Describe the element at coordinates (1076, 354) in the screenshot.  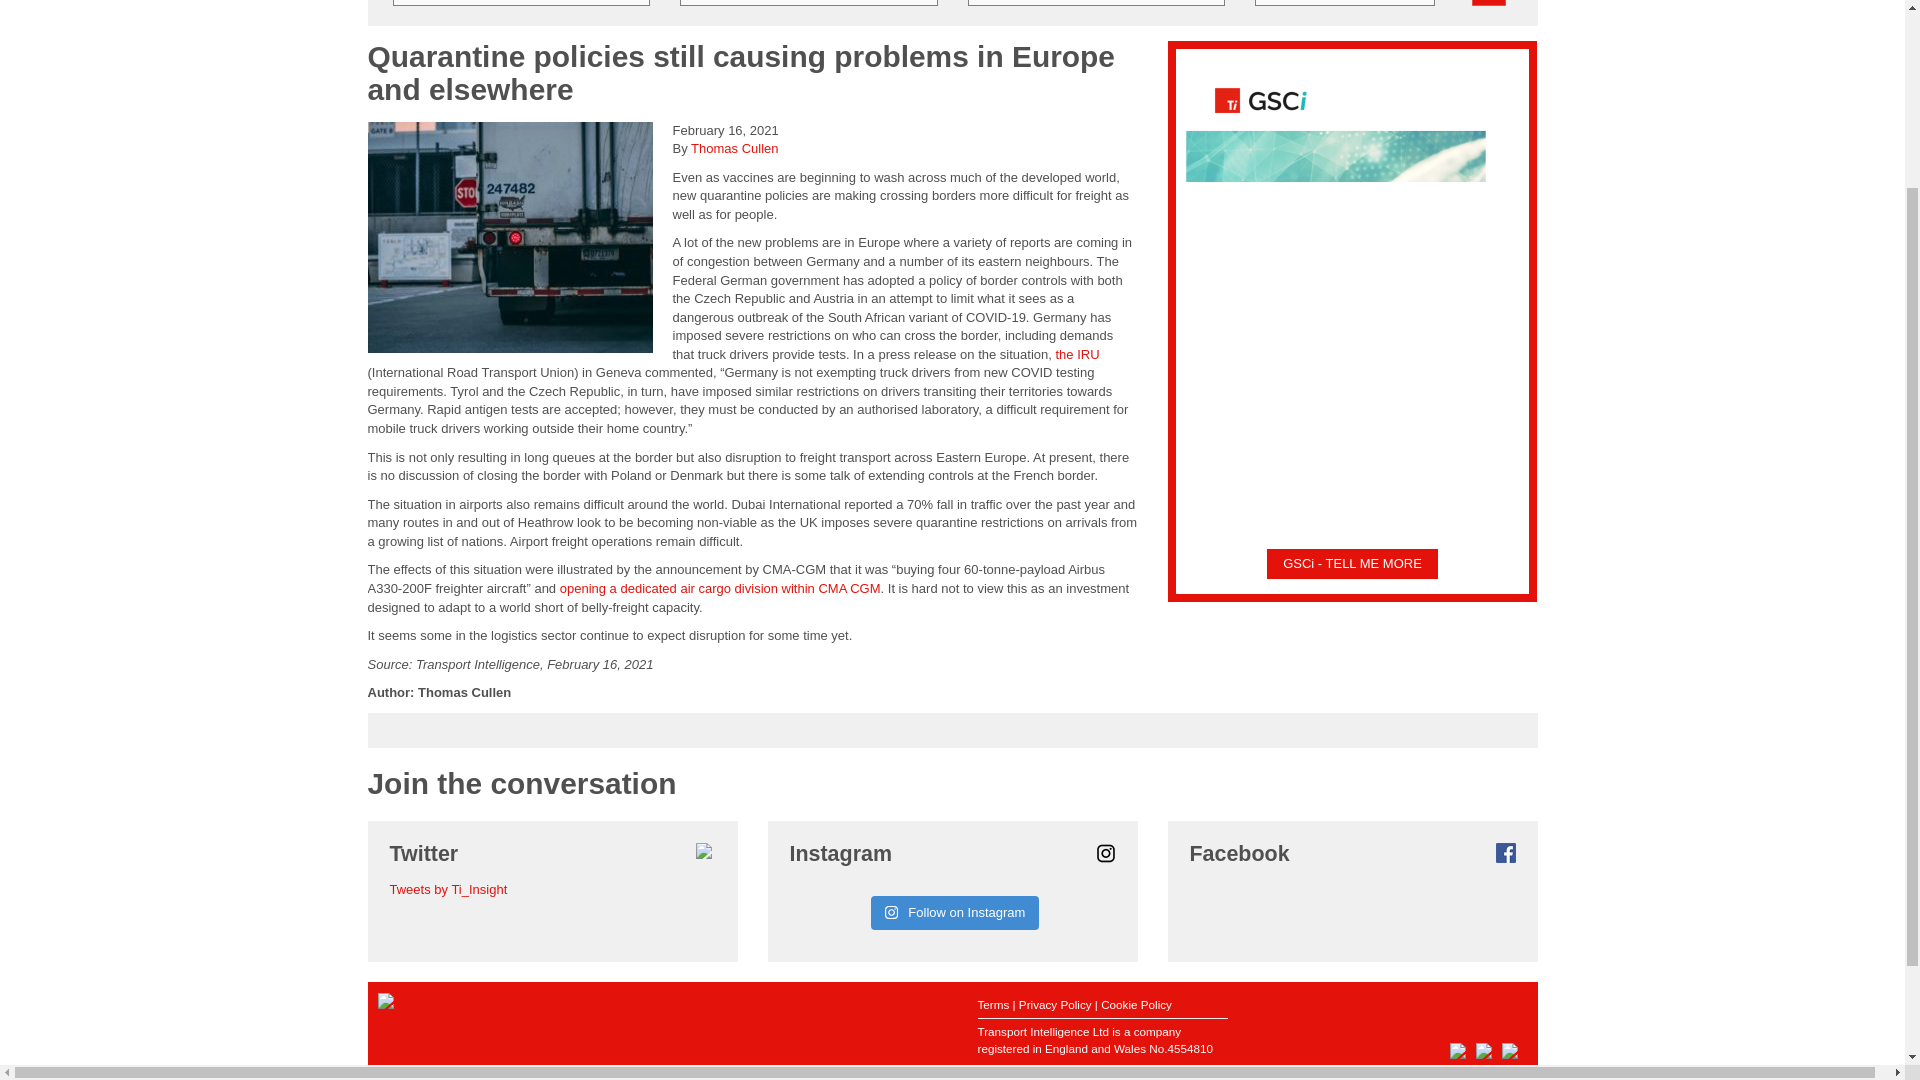
I see `the IRU` at that location.